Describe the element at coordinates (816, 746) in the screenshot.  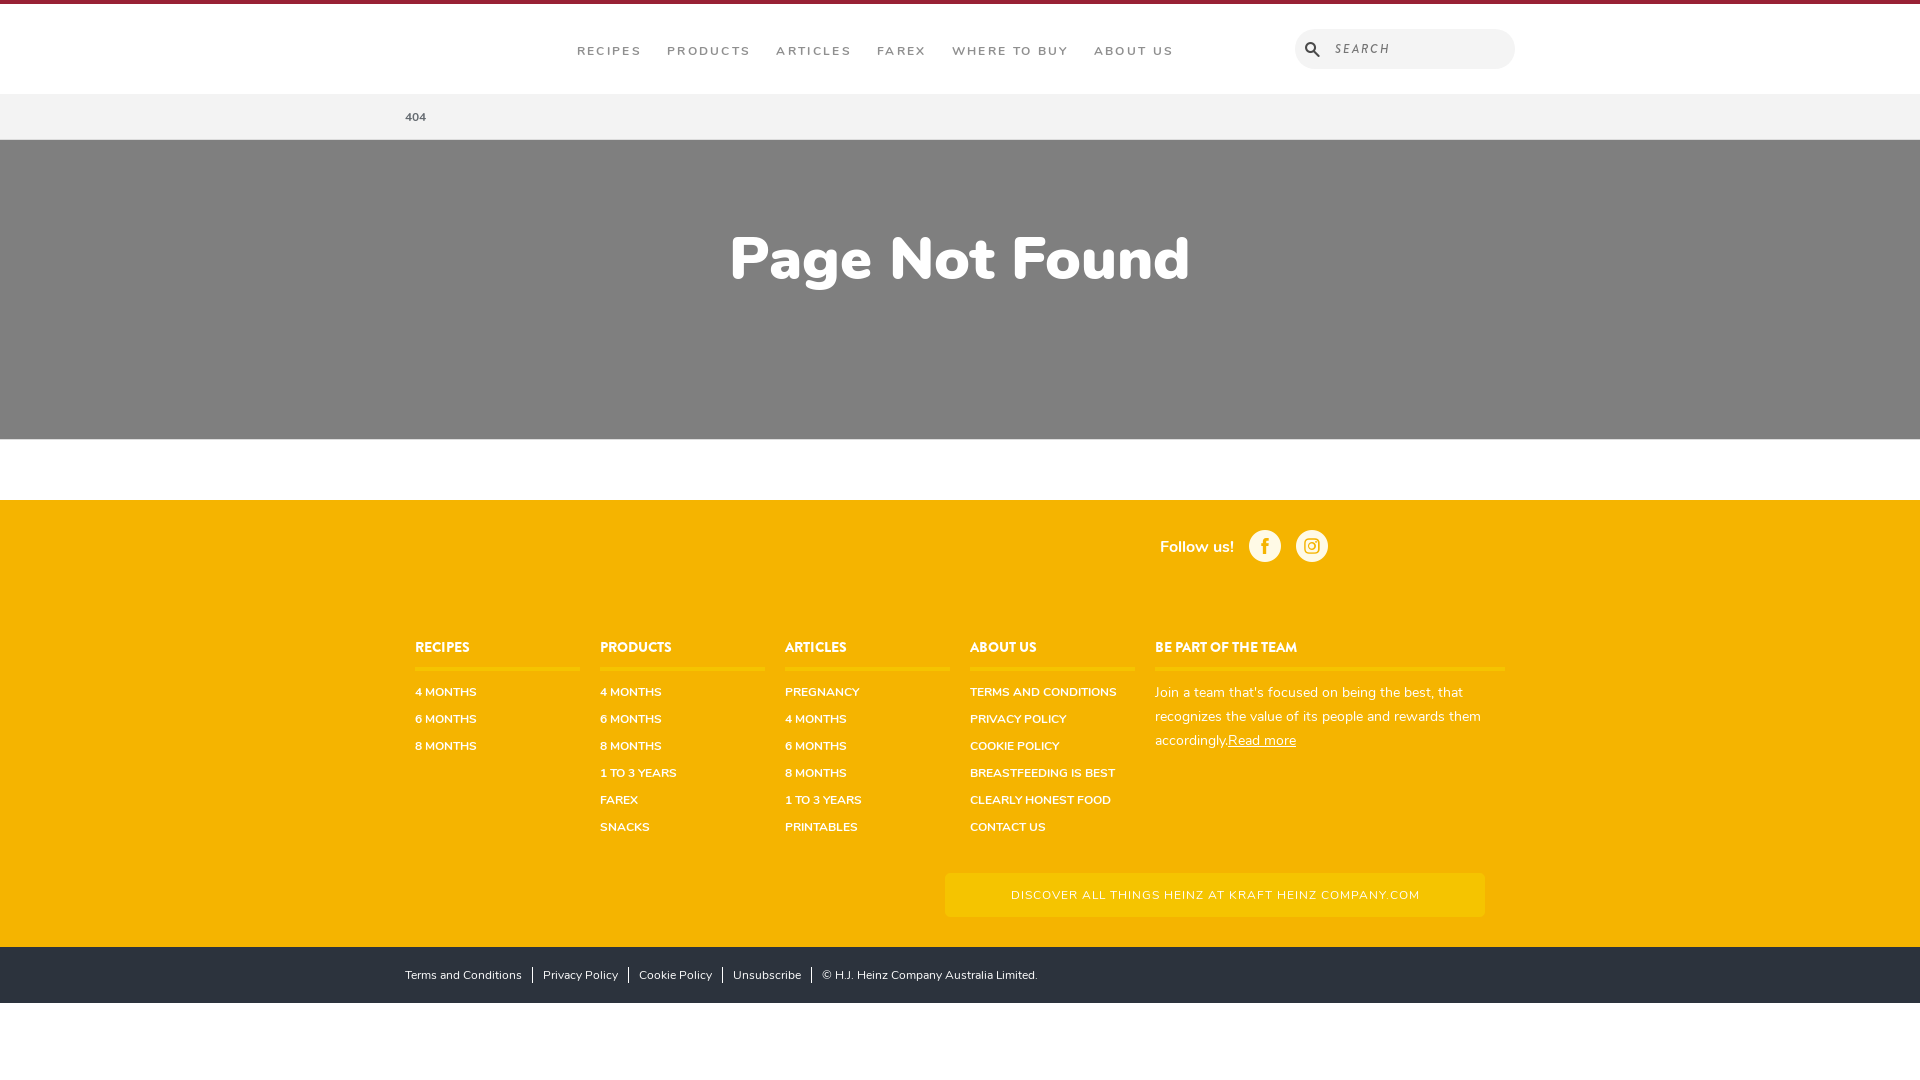
I see `6 MONTHS` at that location.